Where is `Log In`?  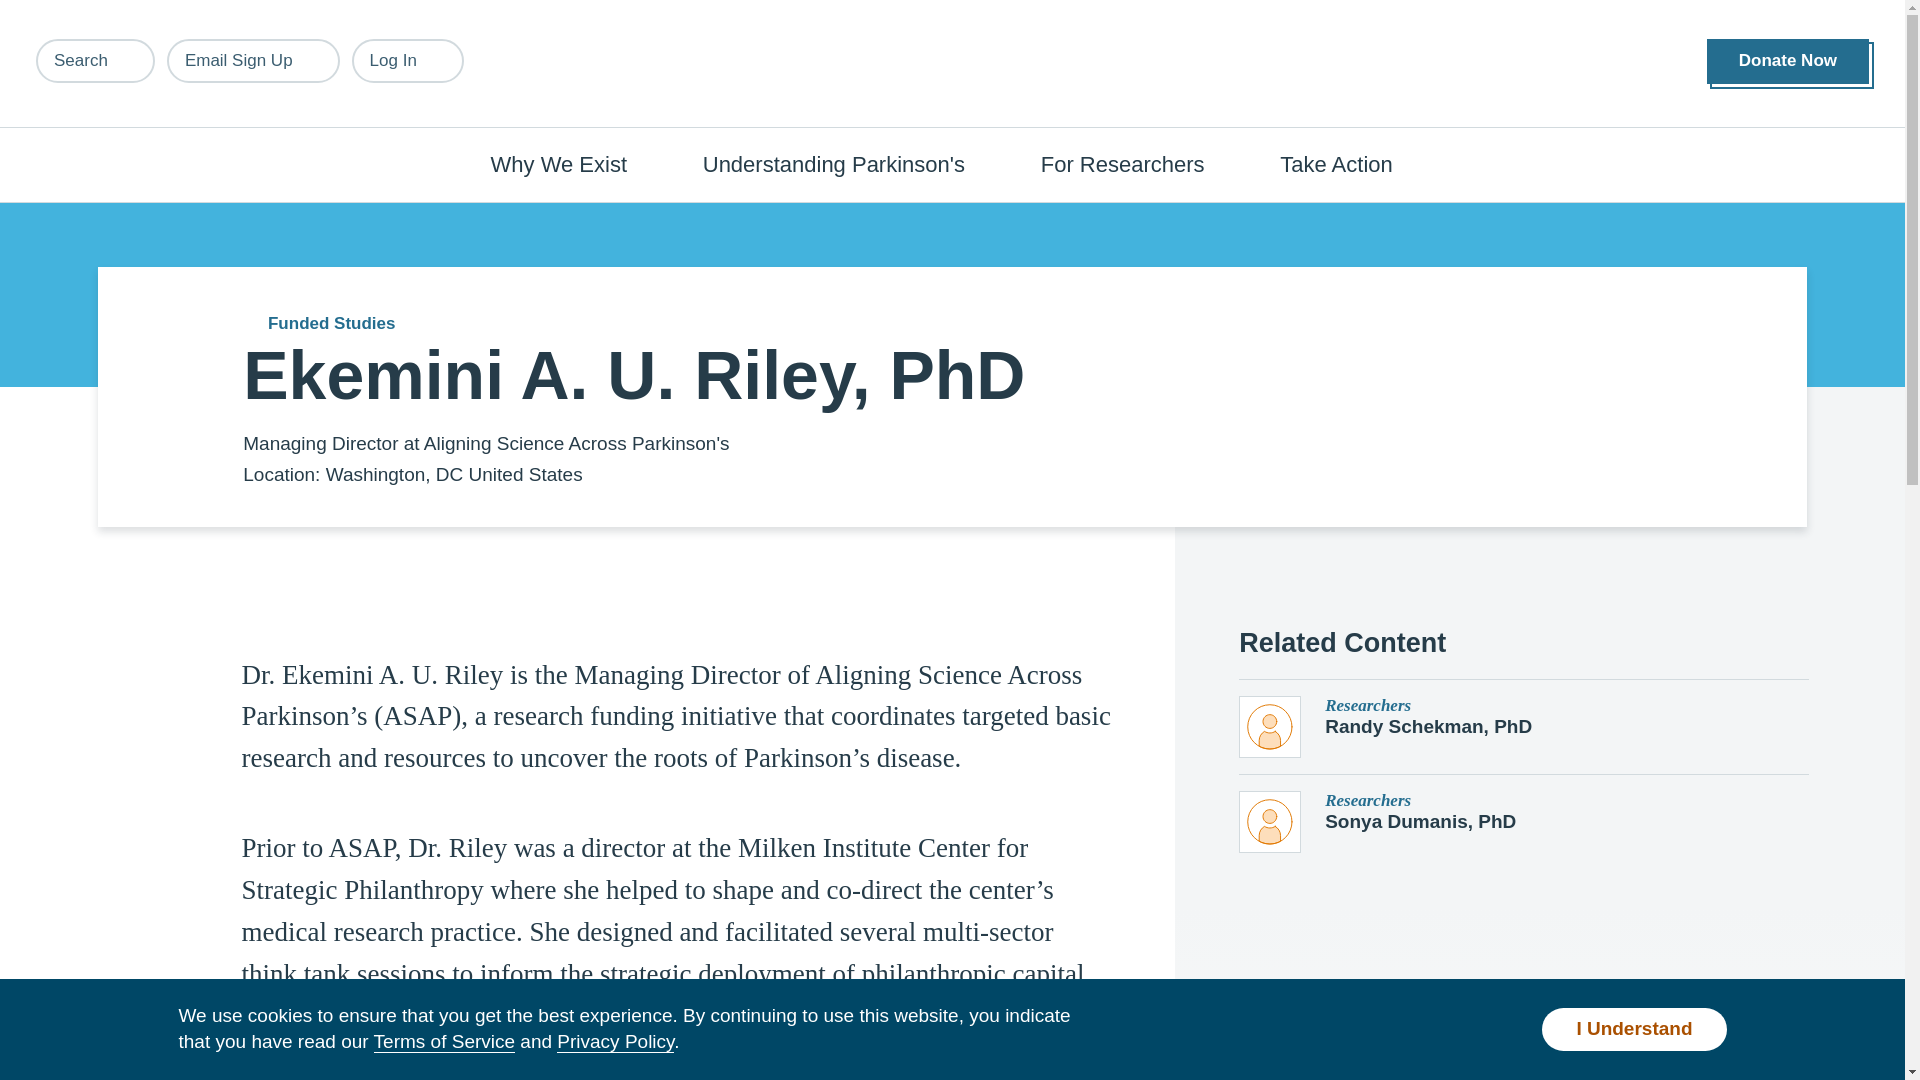 Log In is located at coordinates (408, 60).